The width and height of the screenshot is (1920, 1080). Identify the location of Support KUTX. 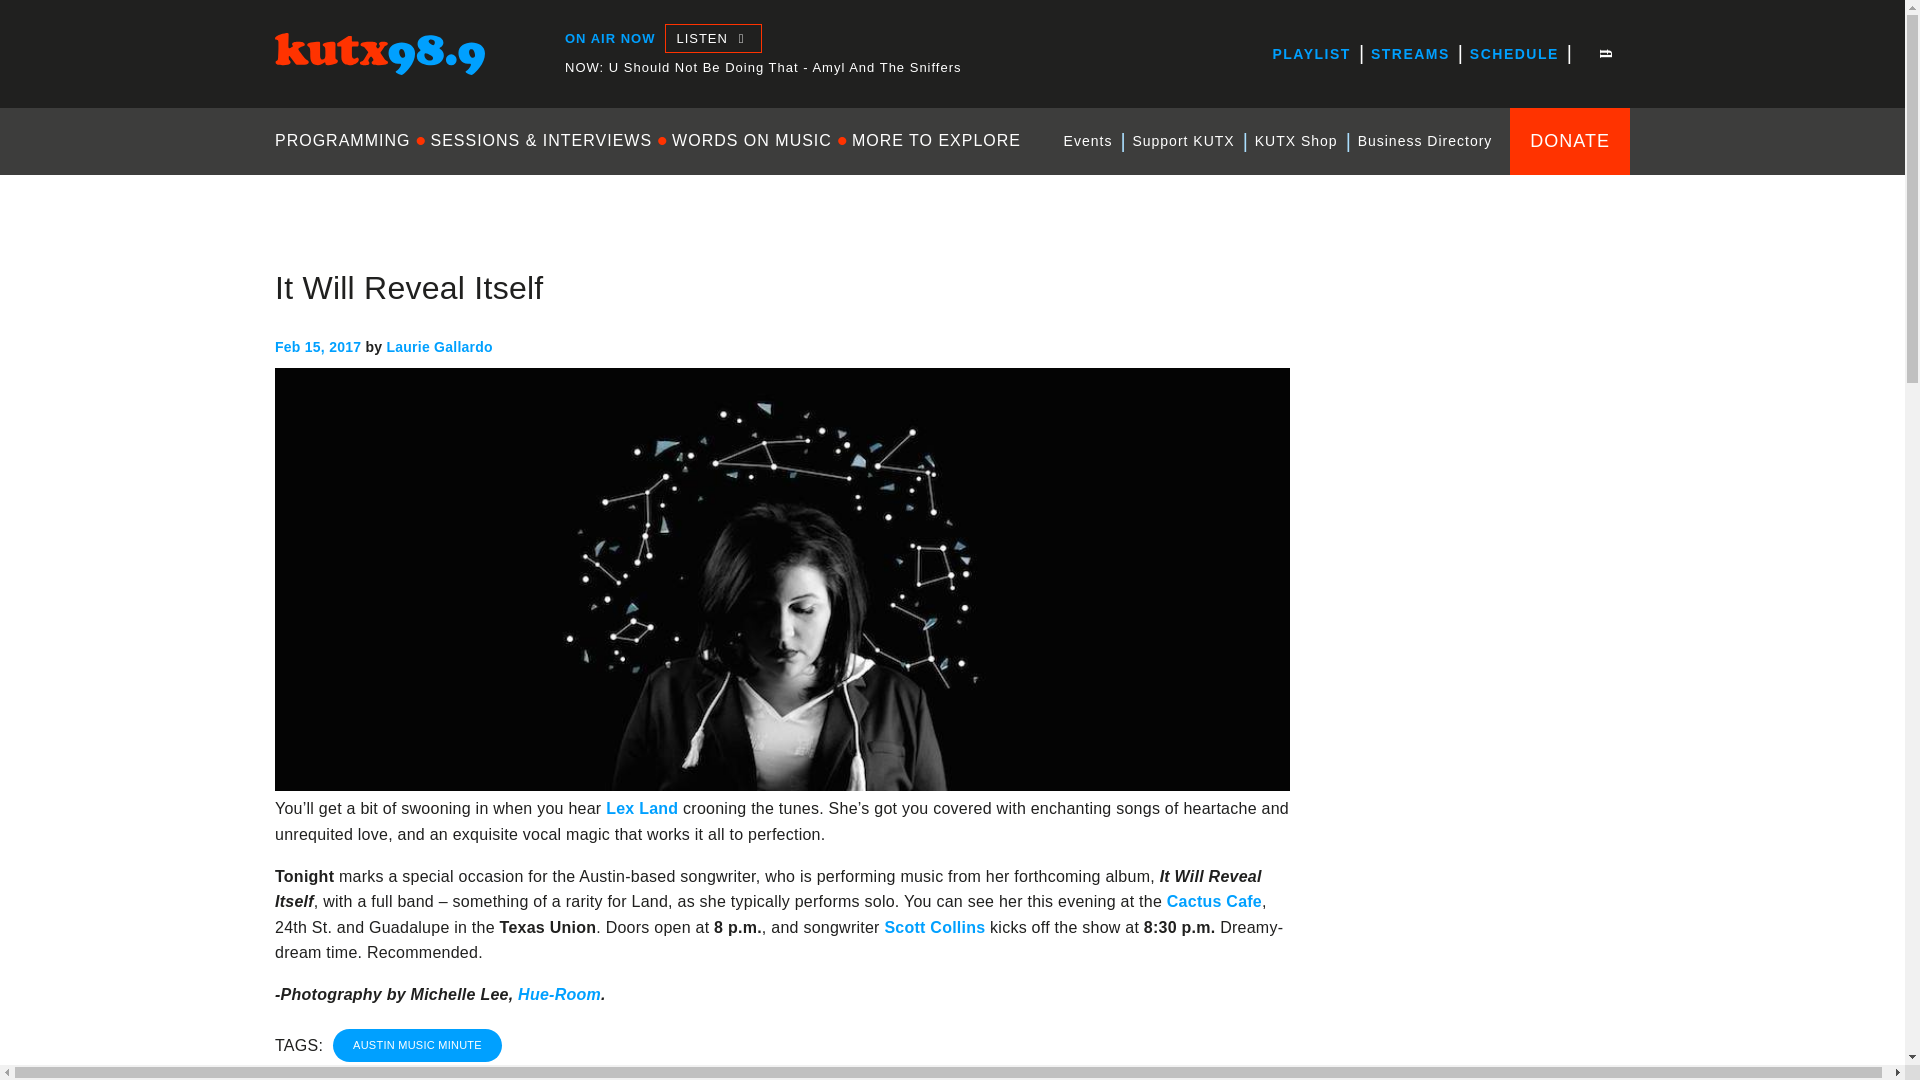
(1182, 141).